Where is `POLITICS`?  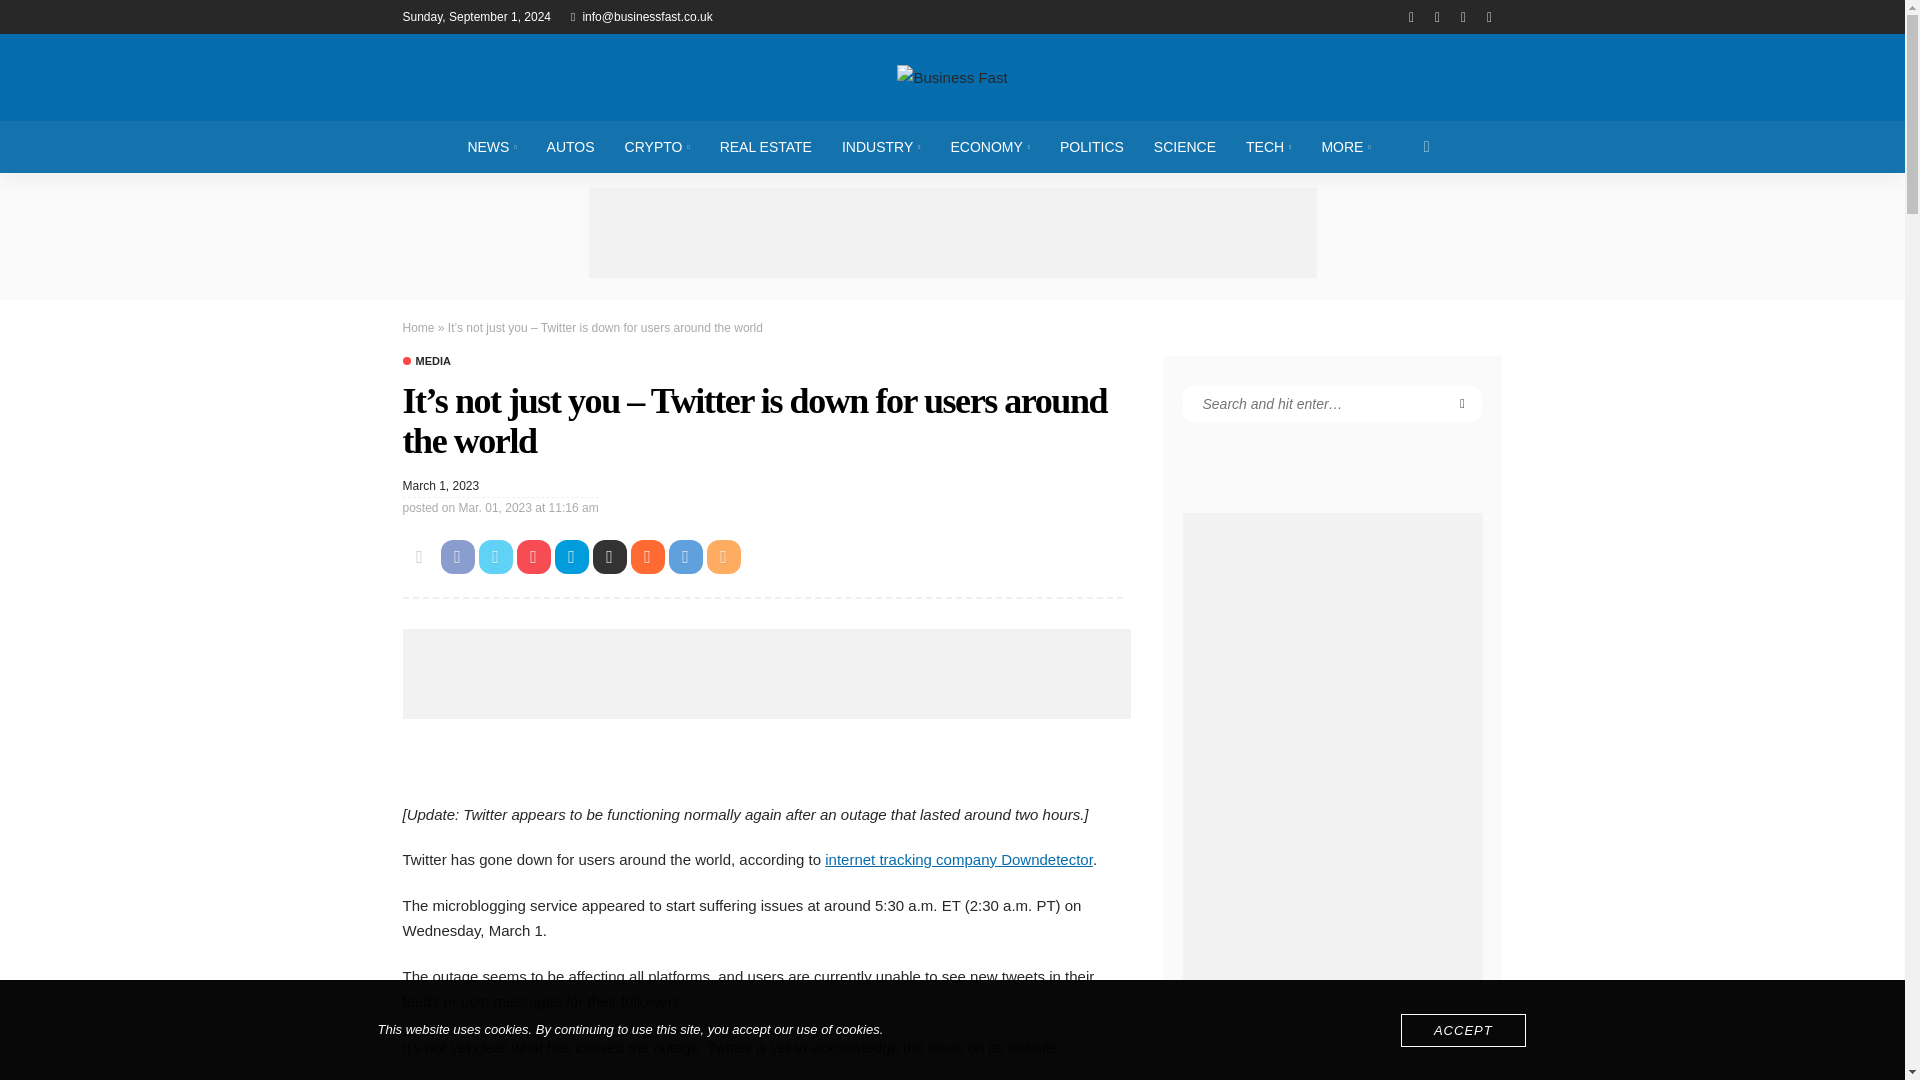
POLITICS is located at coordinates (1091, 146).